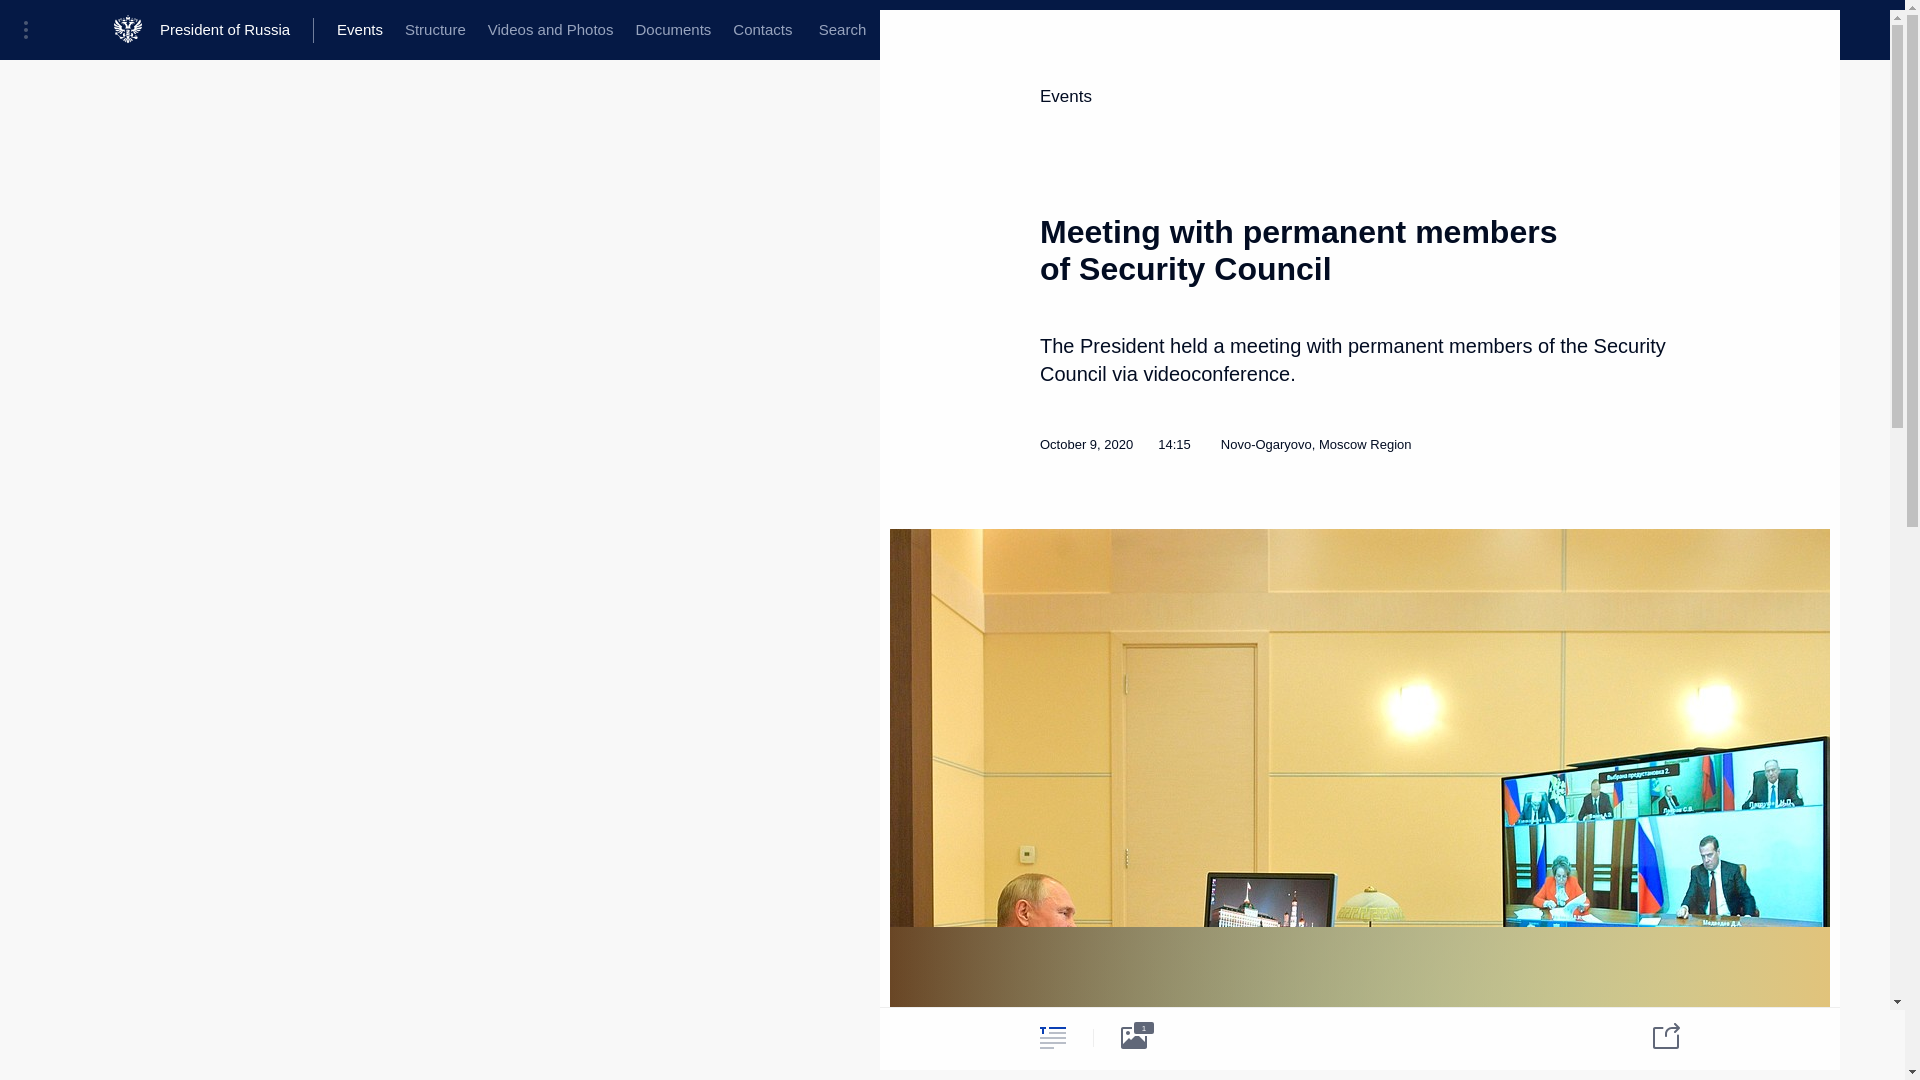  What do you see at coordinates (360, 30) in the screenshot?
I see `Events` at bounding box center [360, 30].